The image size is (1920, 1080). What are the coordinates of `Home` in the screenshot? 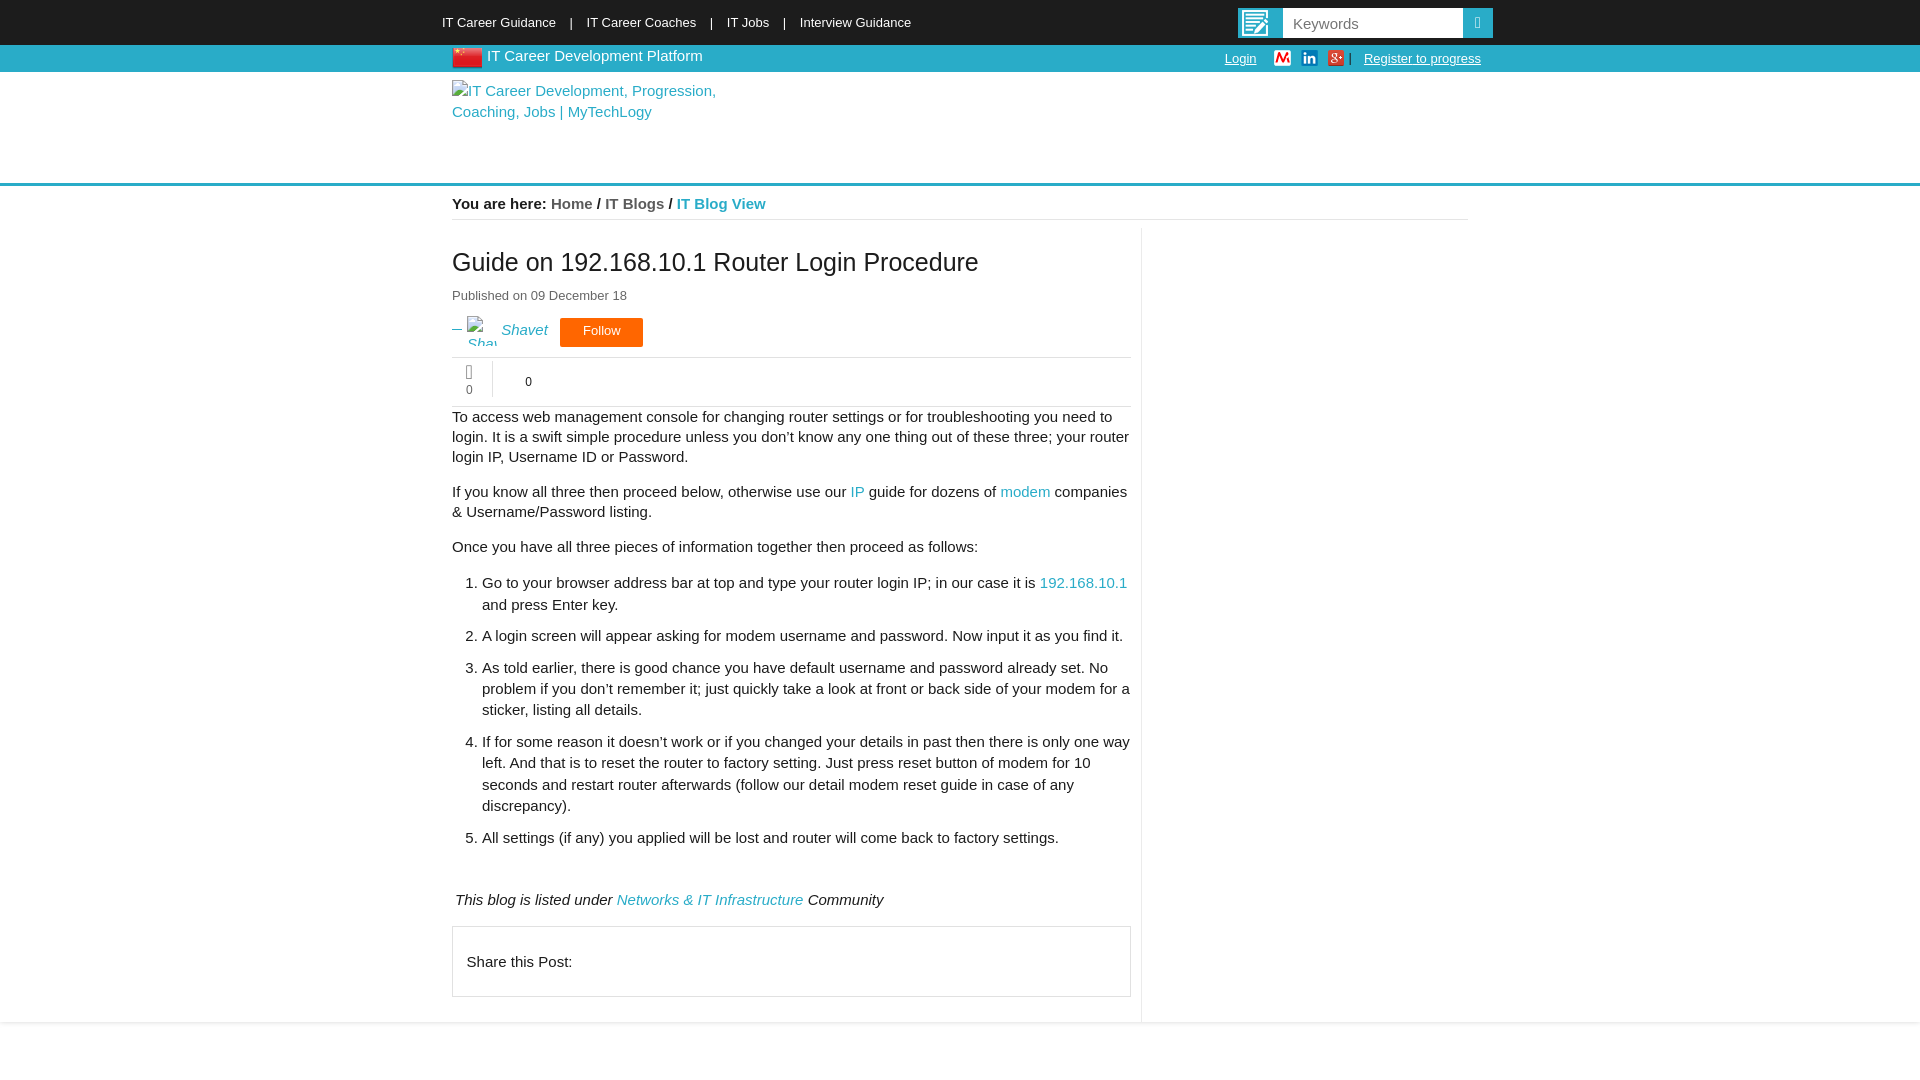 It's located at (572, 203).